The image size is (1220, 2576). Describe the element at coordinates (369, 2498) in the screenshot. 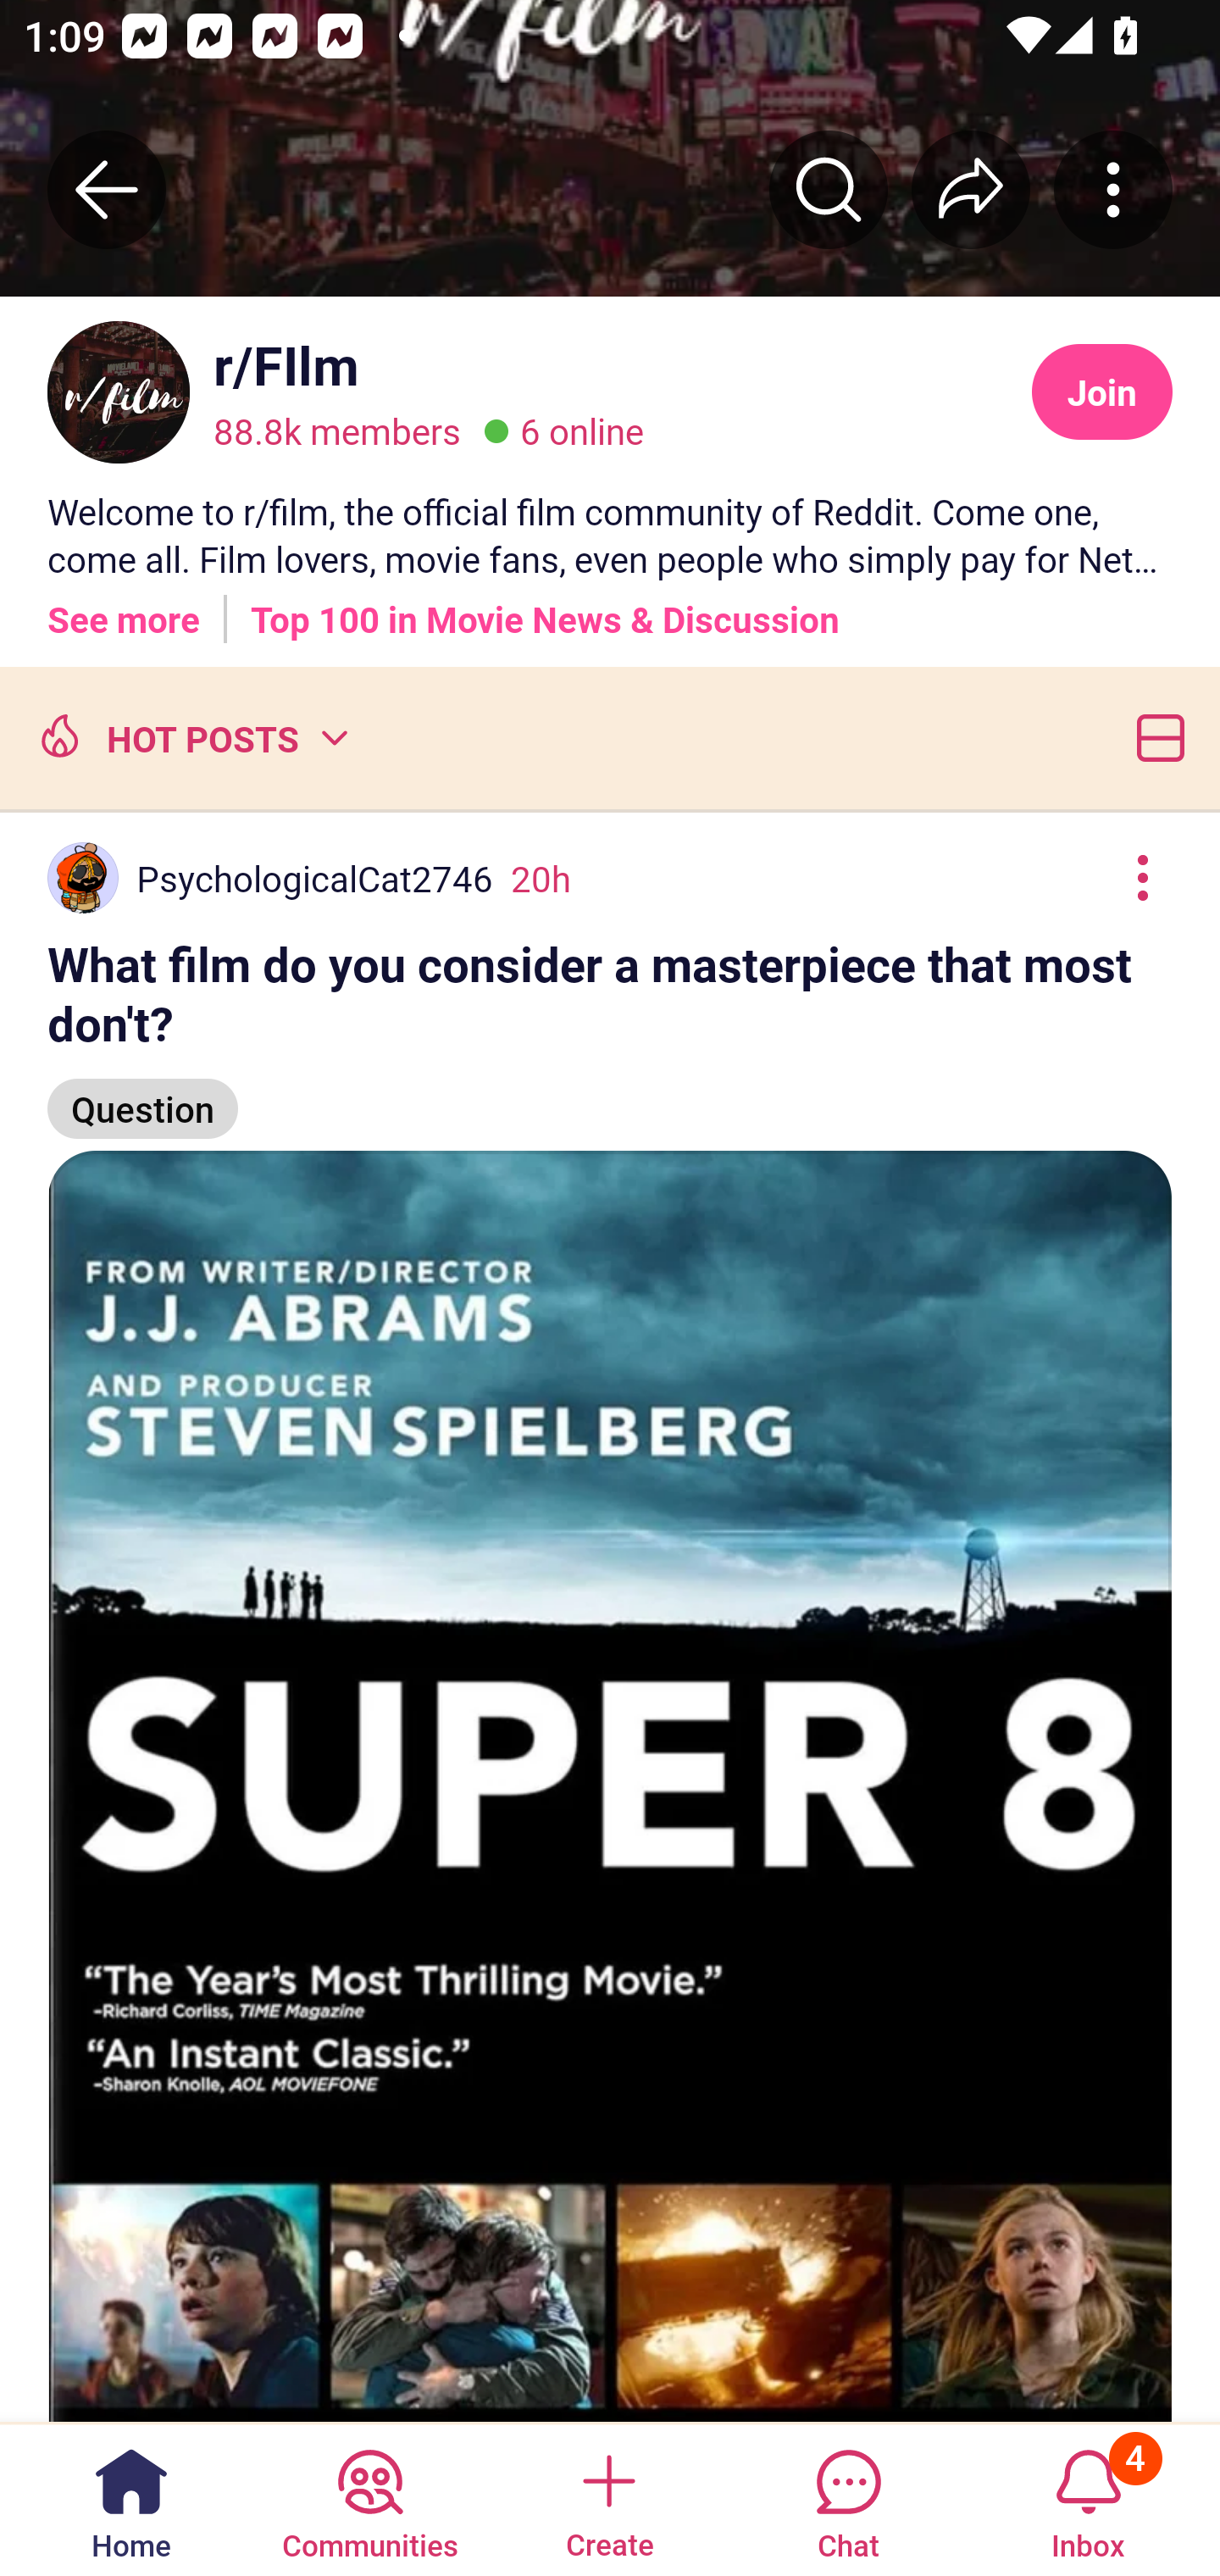

I see `Communities` at that location.